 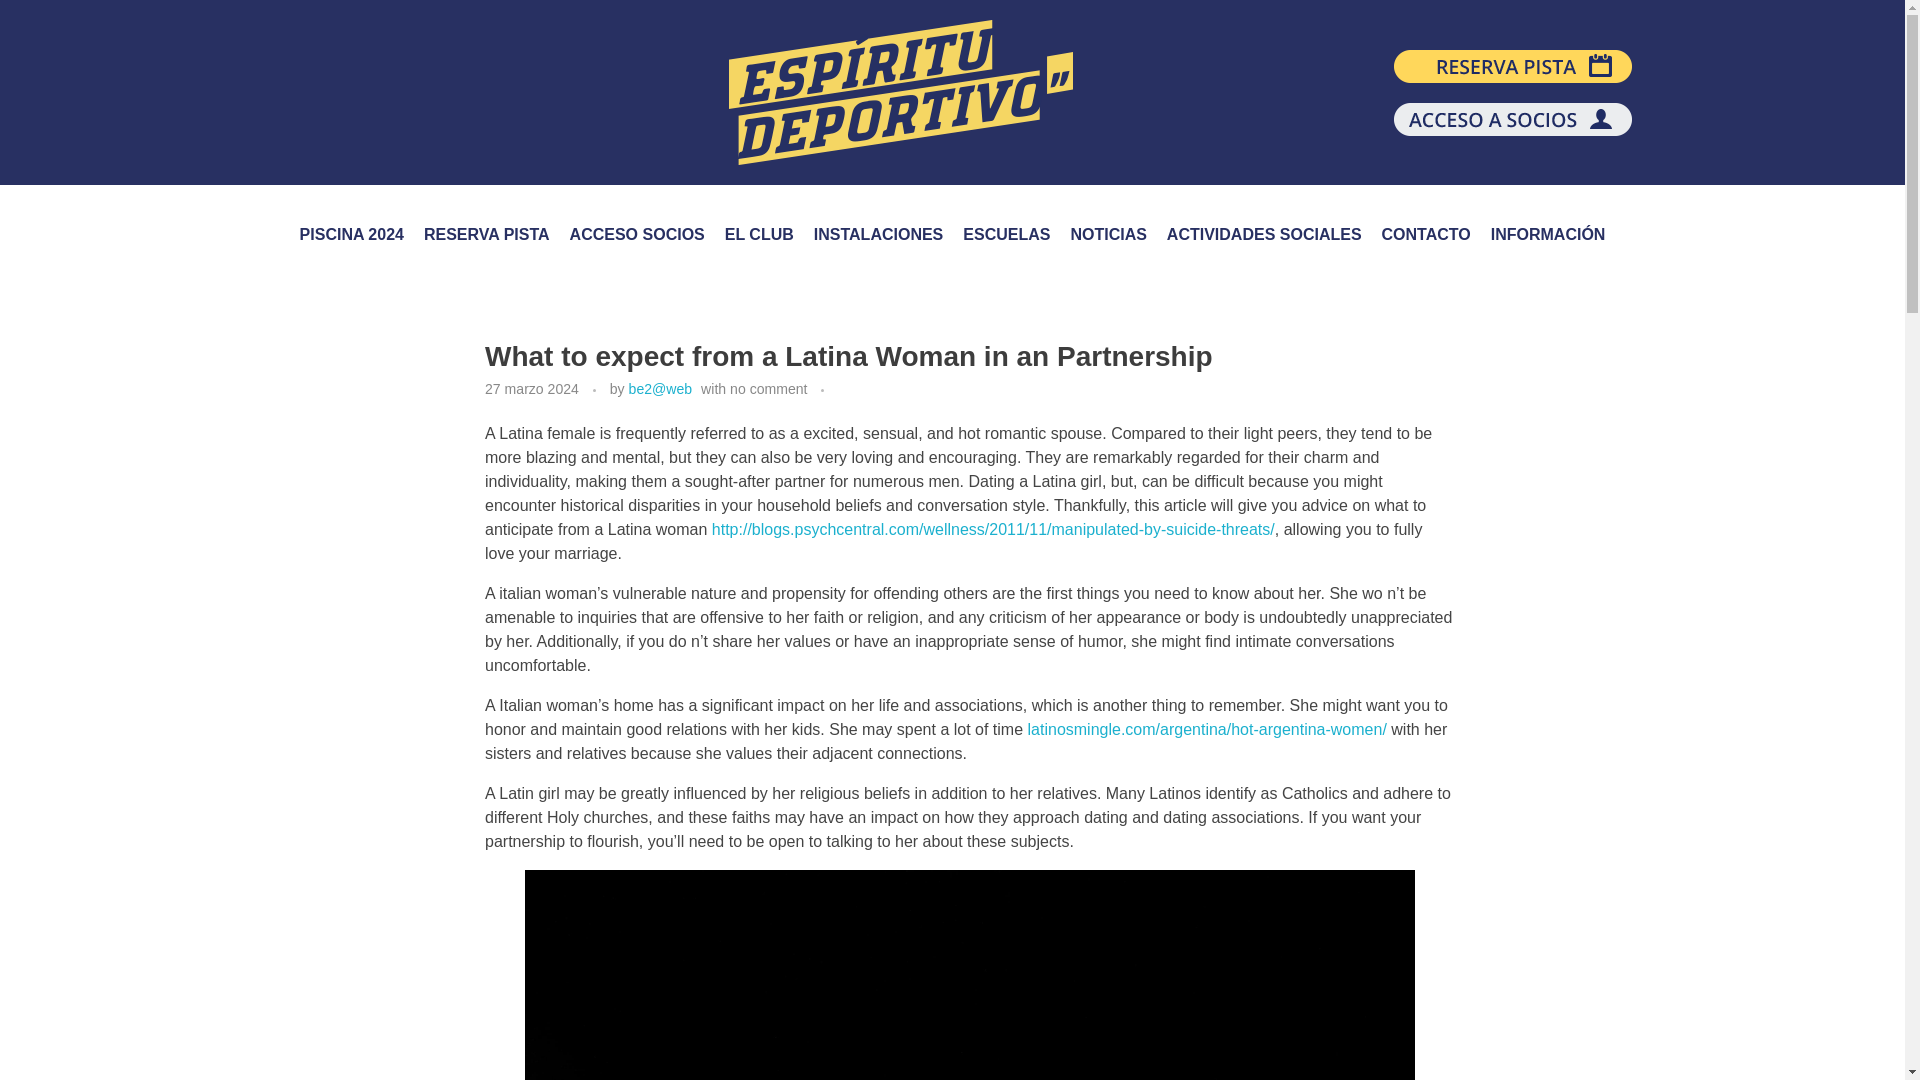 What do you see at coordinates (1264, 234) in the screenshot?
I see `ACTIVIDADES SOCIALES` at bounding box center [1264, 234].